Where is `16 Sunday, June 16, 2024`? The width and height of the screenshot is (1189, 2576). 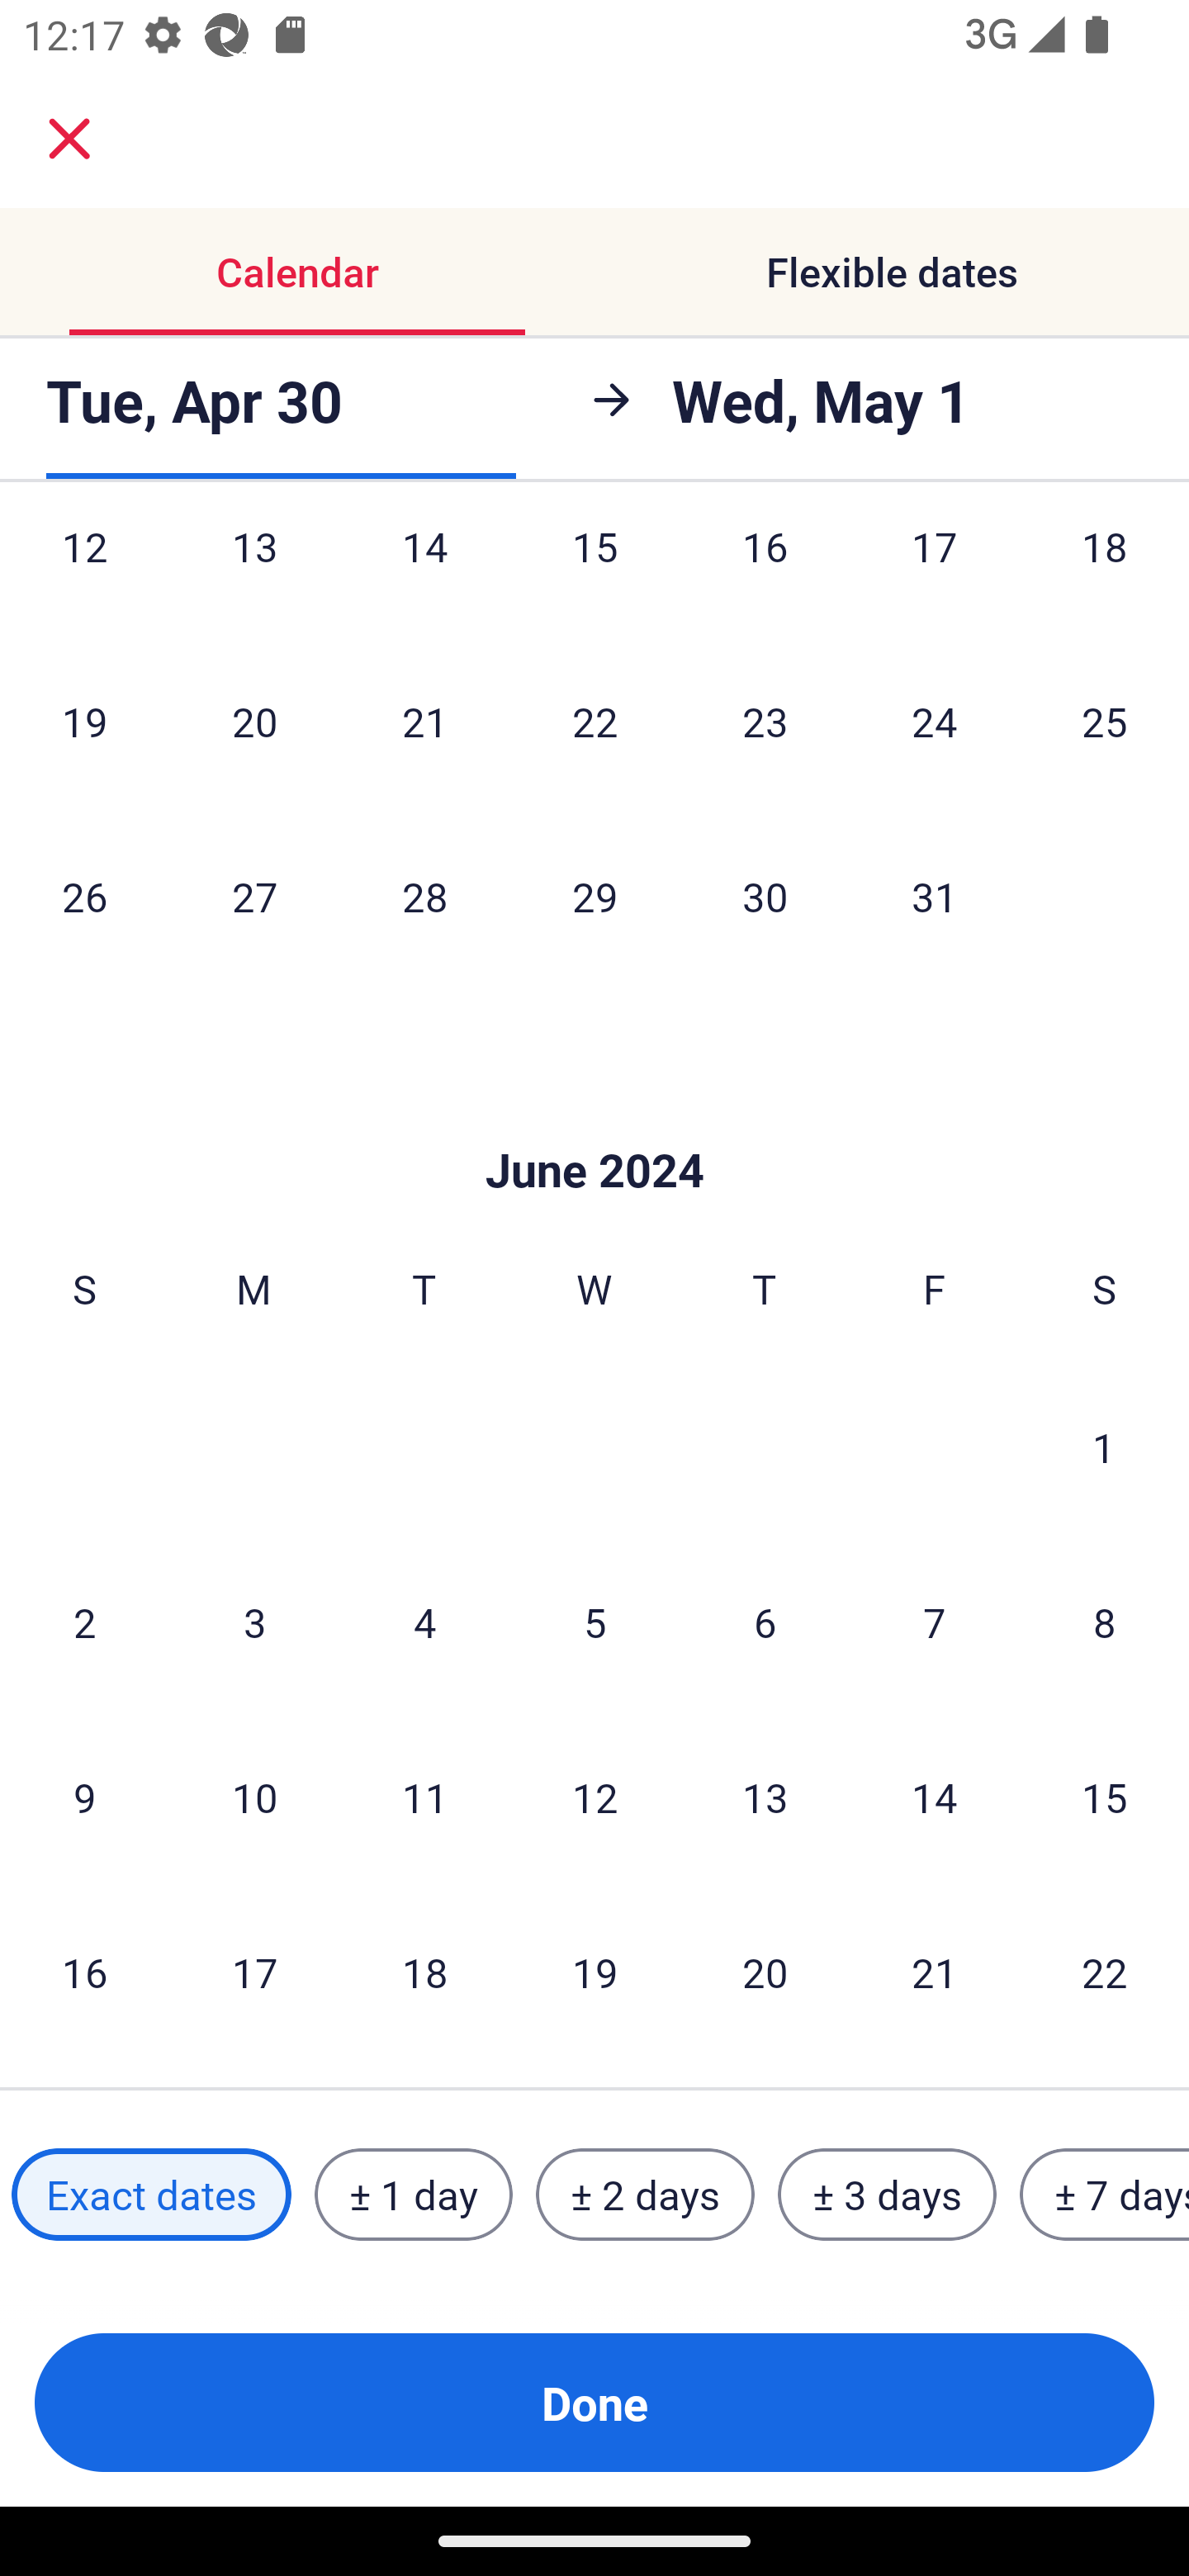
16 Sunday, June 16, 2024 is located at coordinates (84, 1972).